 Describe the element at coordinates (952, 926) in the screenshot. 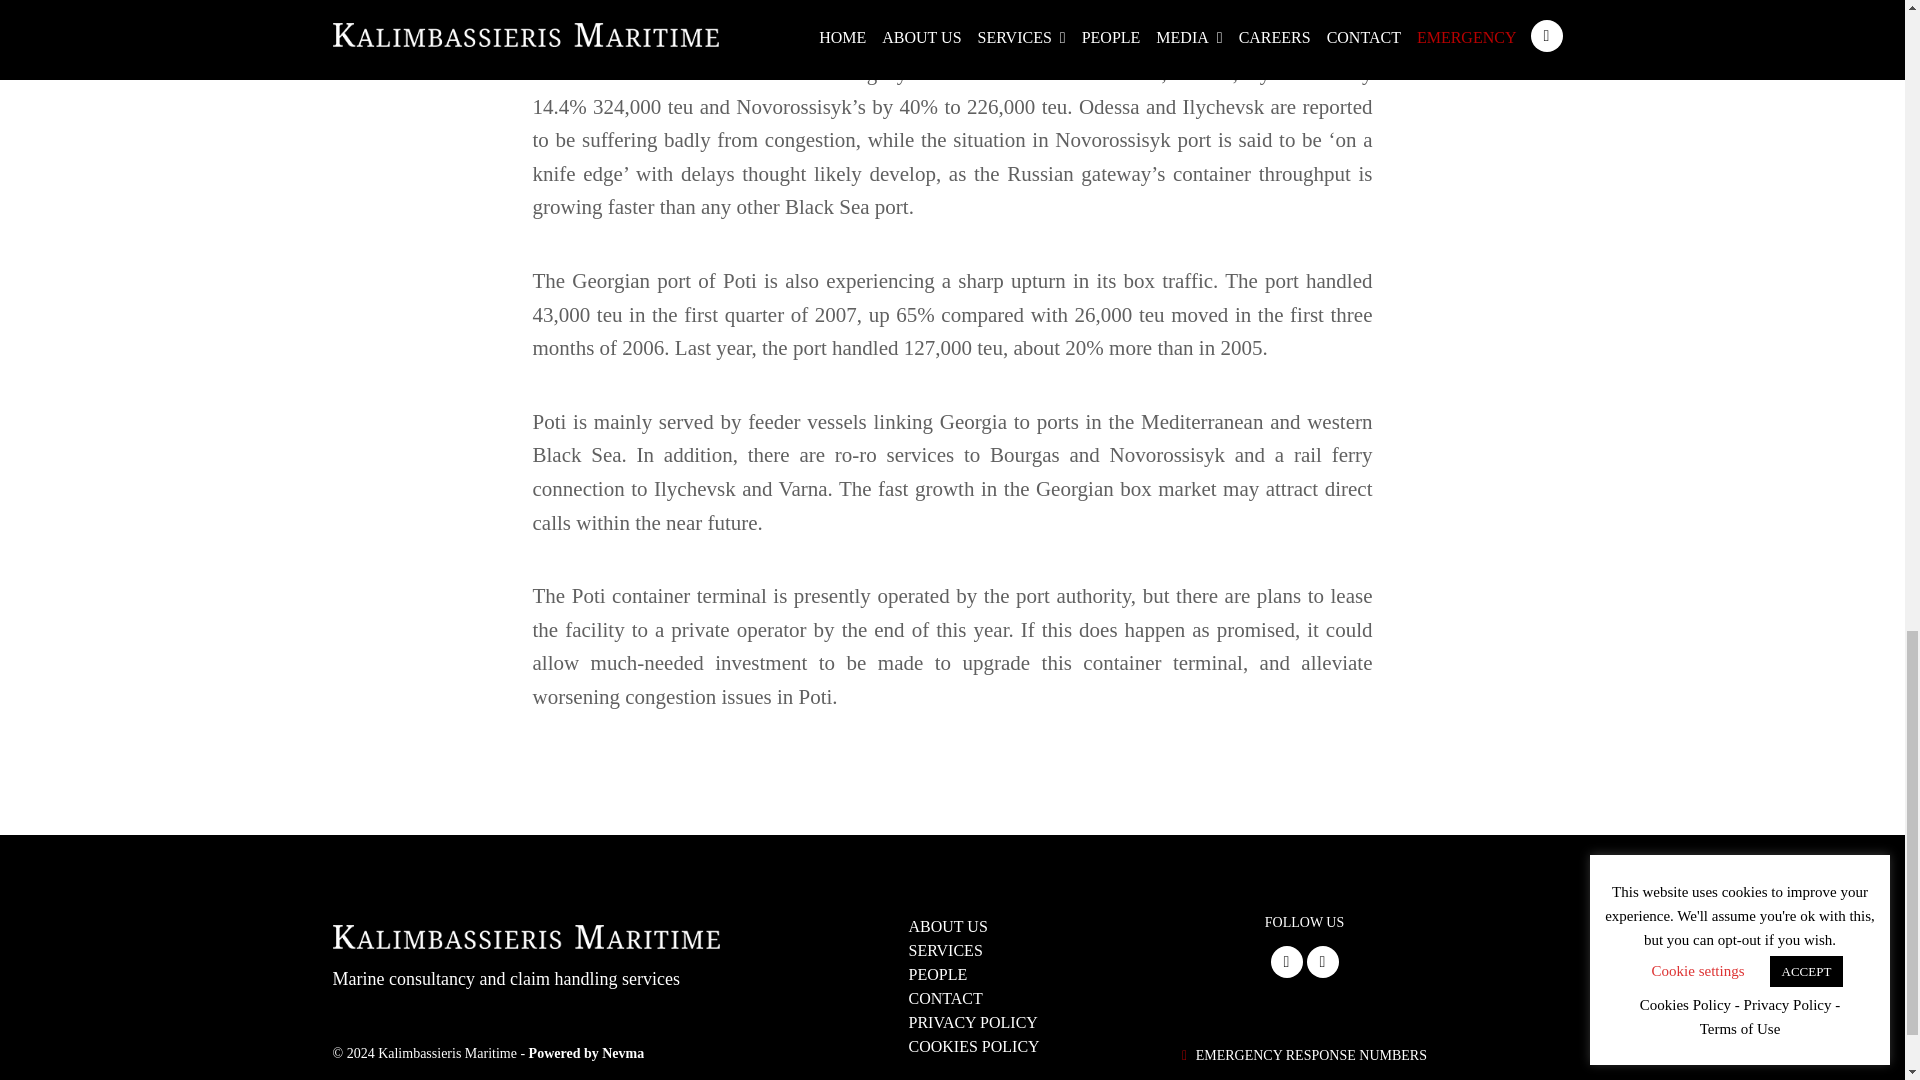

I see `ABOUT US` at that location.